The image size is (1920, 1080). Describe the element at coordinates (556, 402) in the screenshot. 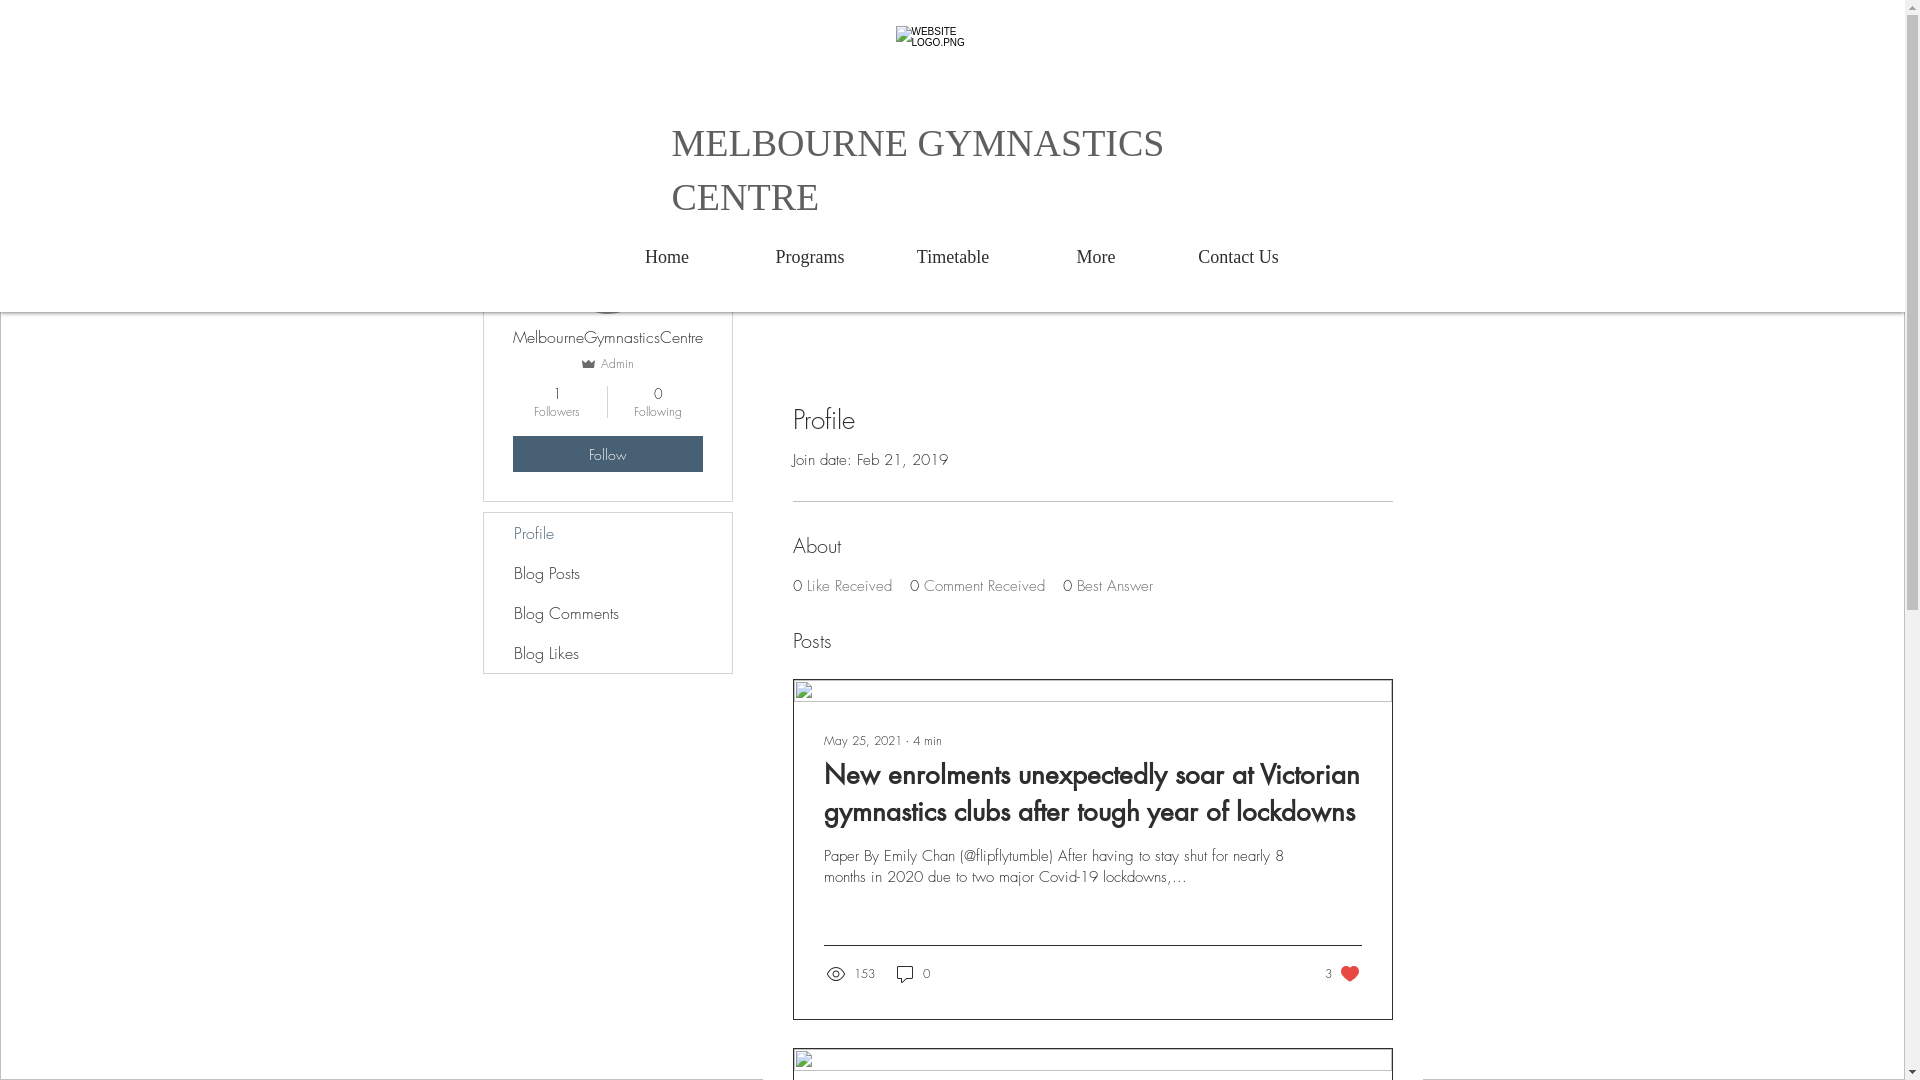

I see `1
Followers` at that location.